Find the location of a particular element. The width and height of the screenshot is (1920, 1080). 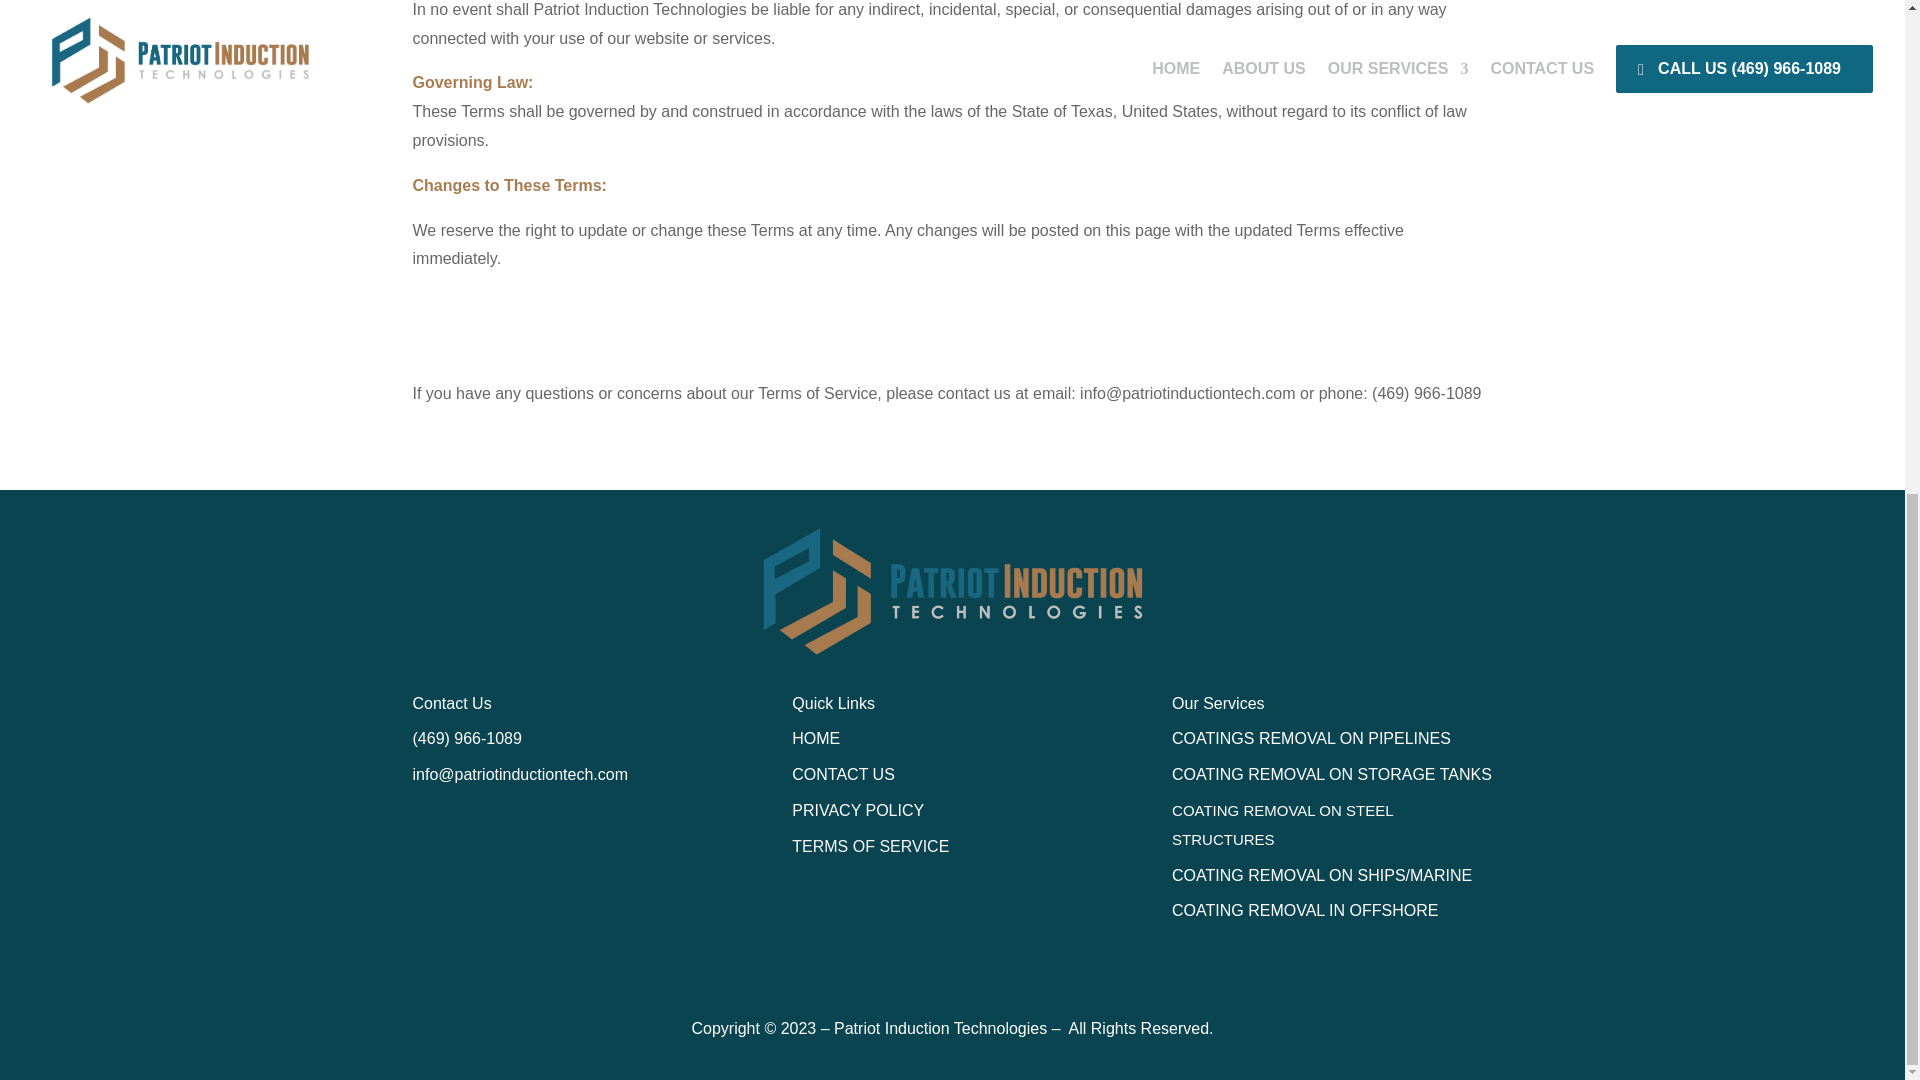

COATINGS REMOVAL ON PIPELINES is located at coordinates (1311, 738).